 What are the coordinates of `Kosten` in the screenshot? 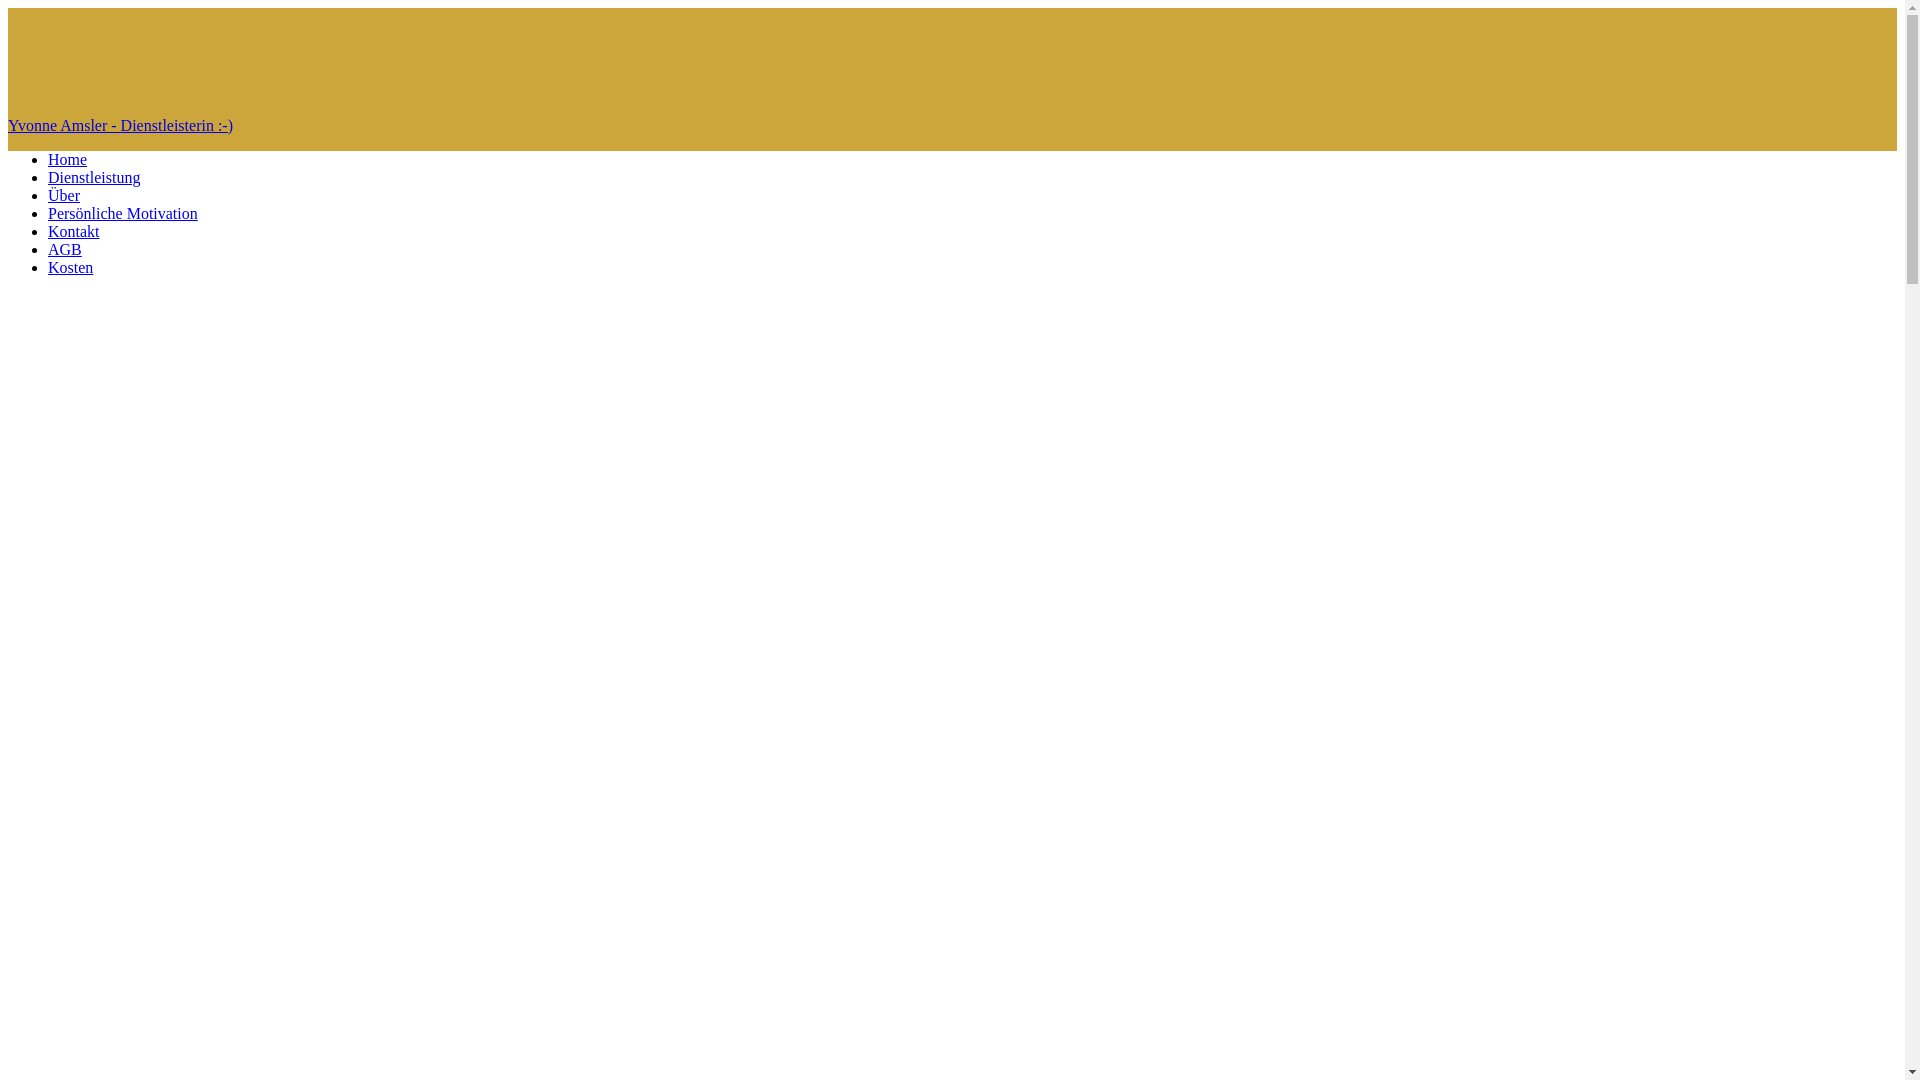 It's located at (70, 268).